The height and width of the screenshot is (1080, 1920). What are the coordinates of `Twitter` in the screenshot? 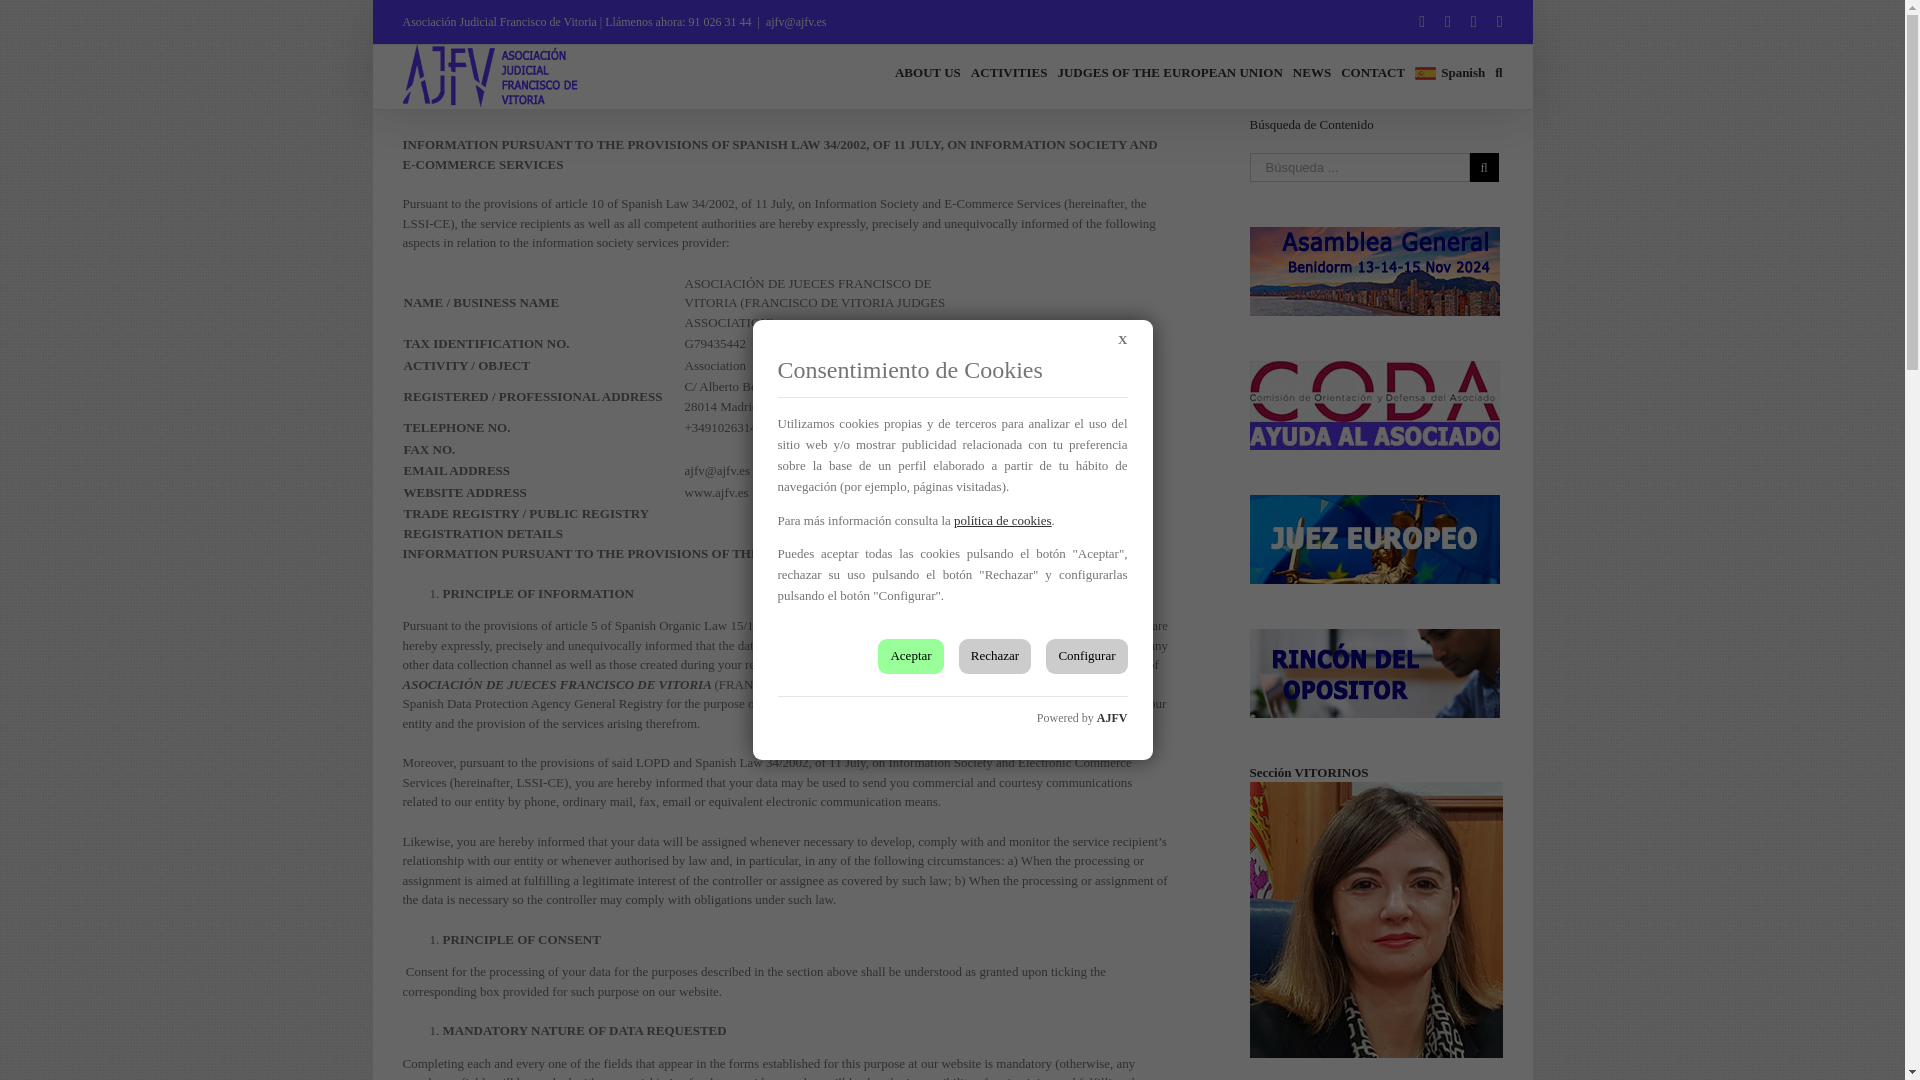 It's located at (1448, 22).